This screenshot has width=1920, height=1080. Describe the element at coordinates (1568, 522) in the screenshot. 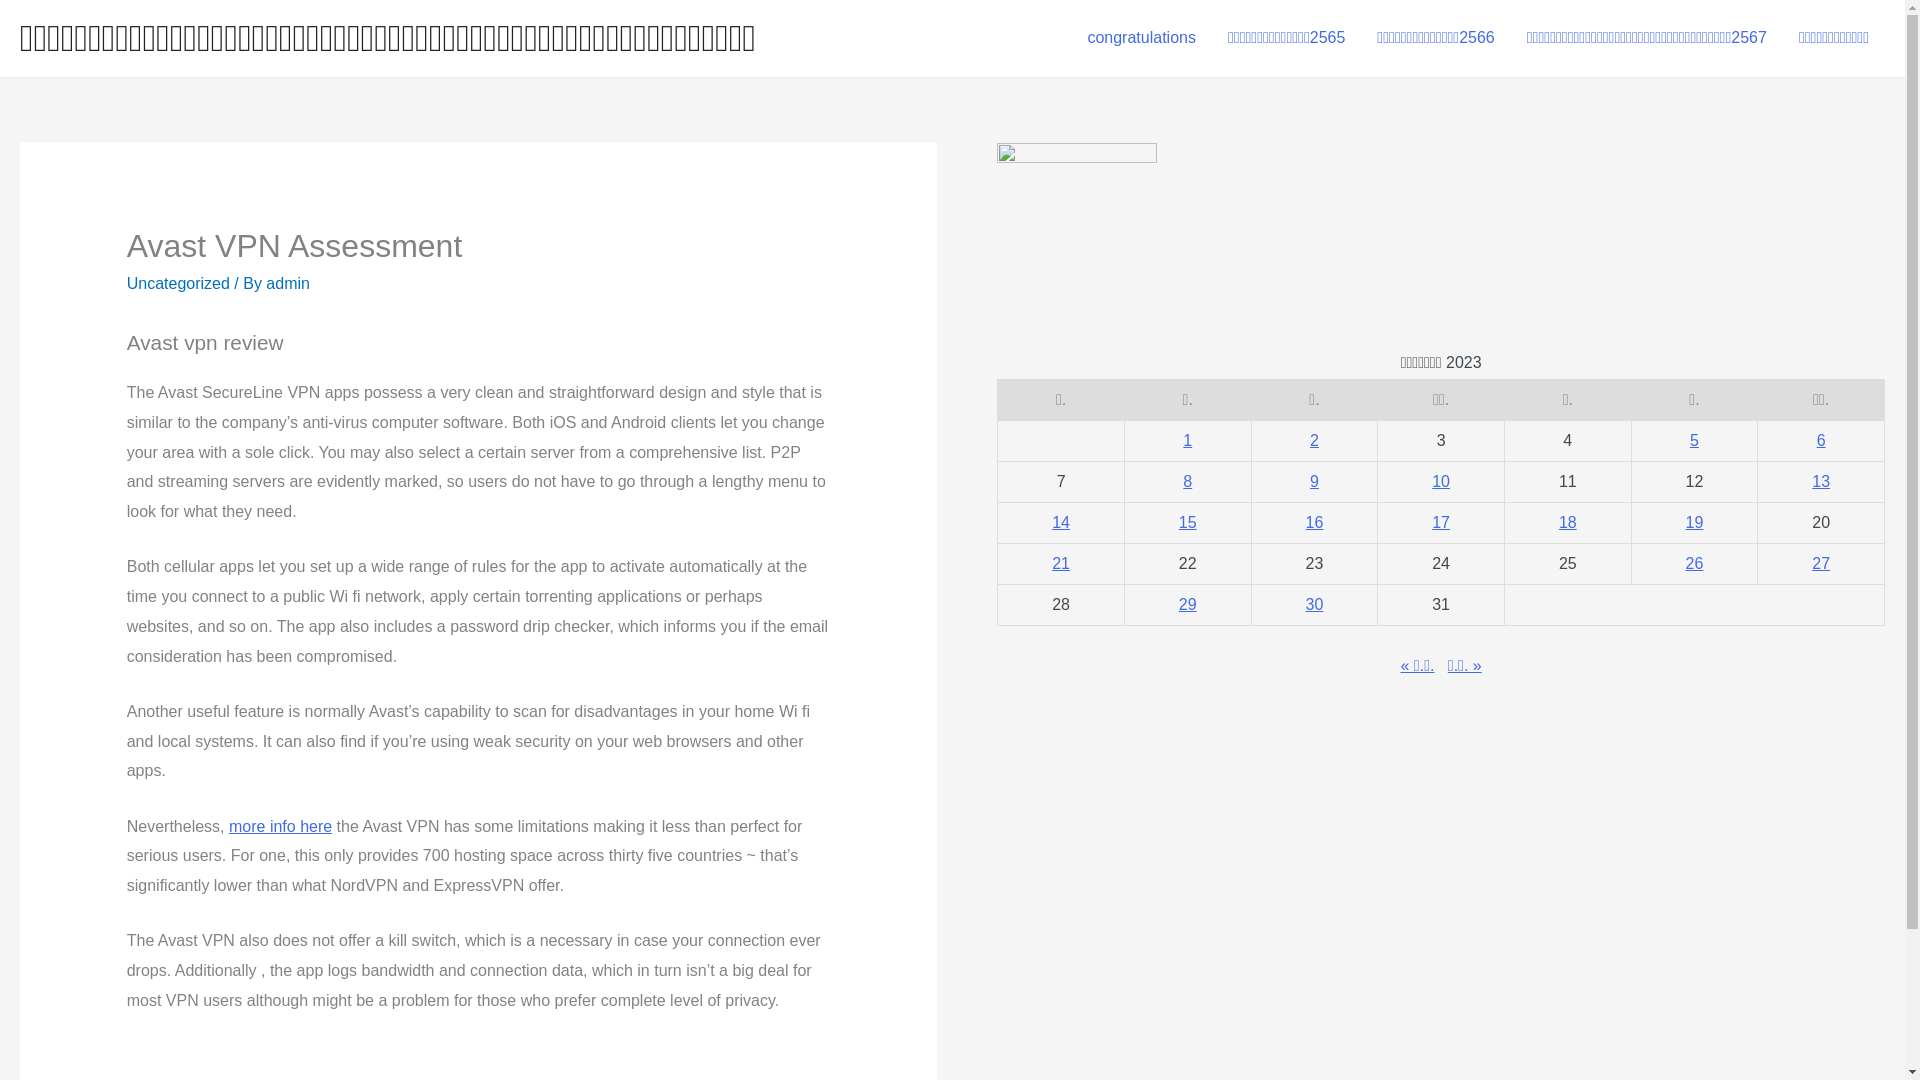

I see `18` at that location.